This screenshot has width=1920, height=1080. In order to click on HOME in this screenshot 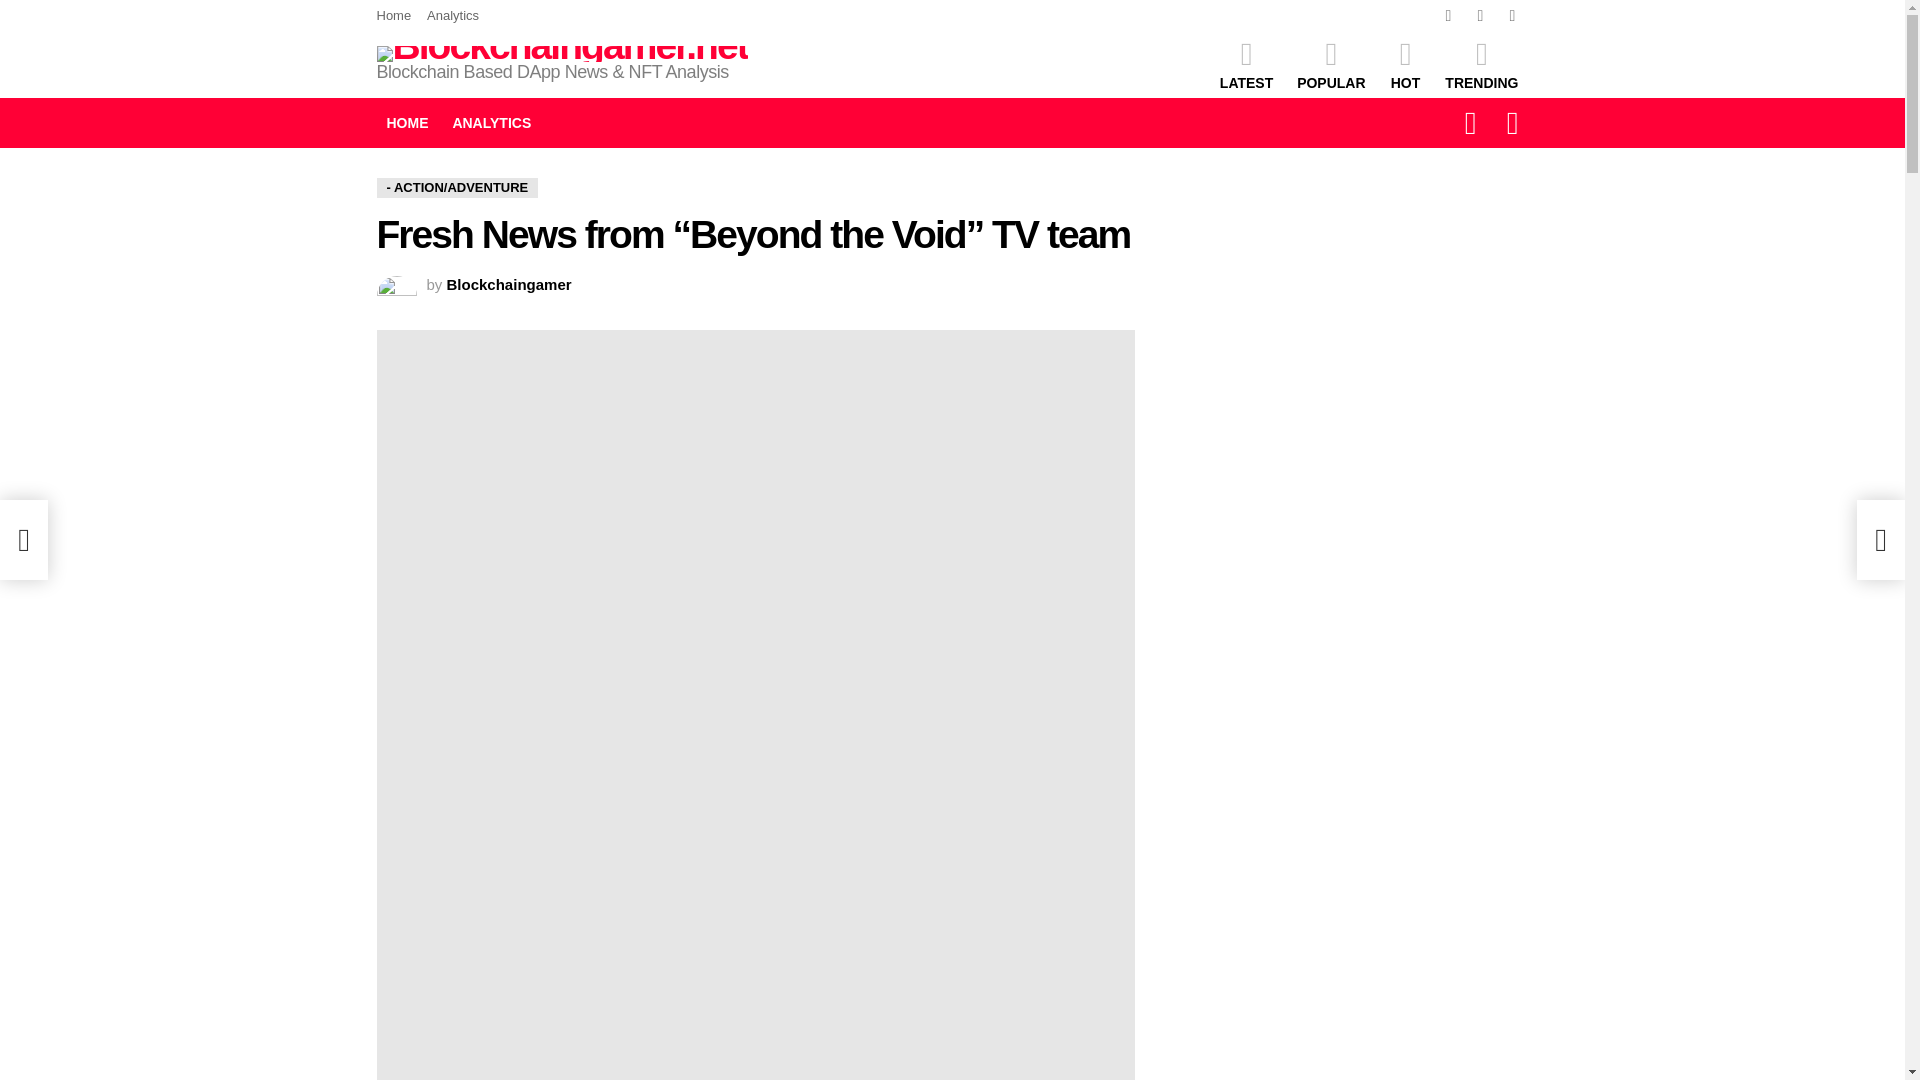, I will do `click(406, 123)`.